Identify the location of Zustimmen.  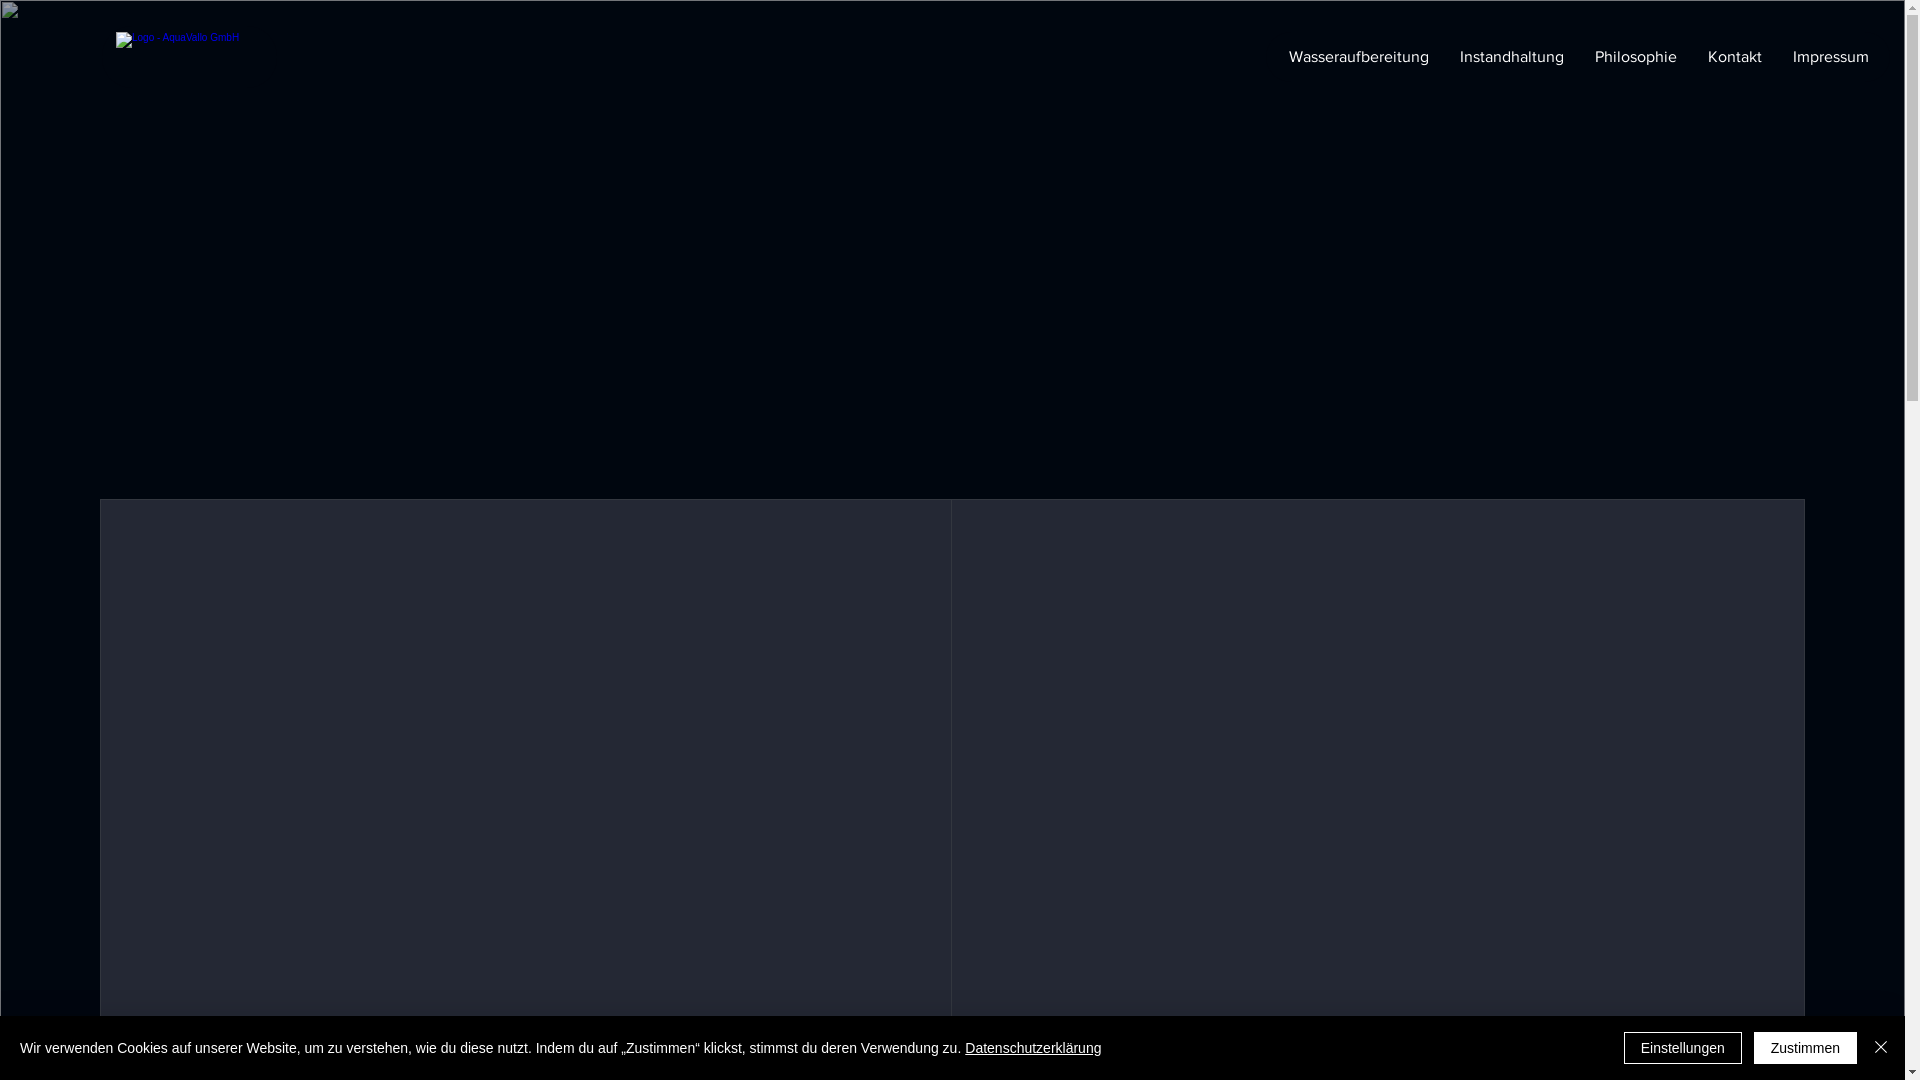
(1806, 1048).